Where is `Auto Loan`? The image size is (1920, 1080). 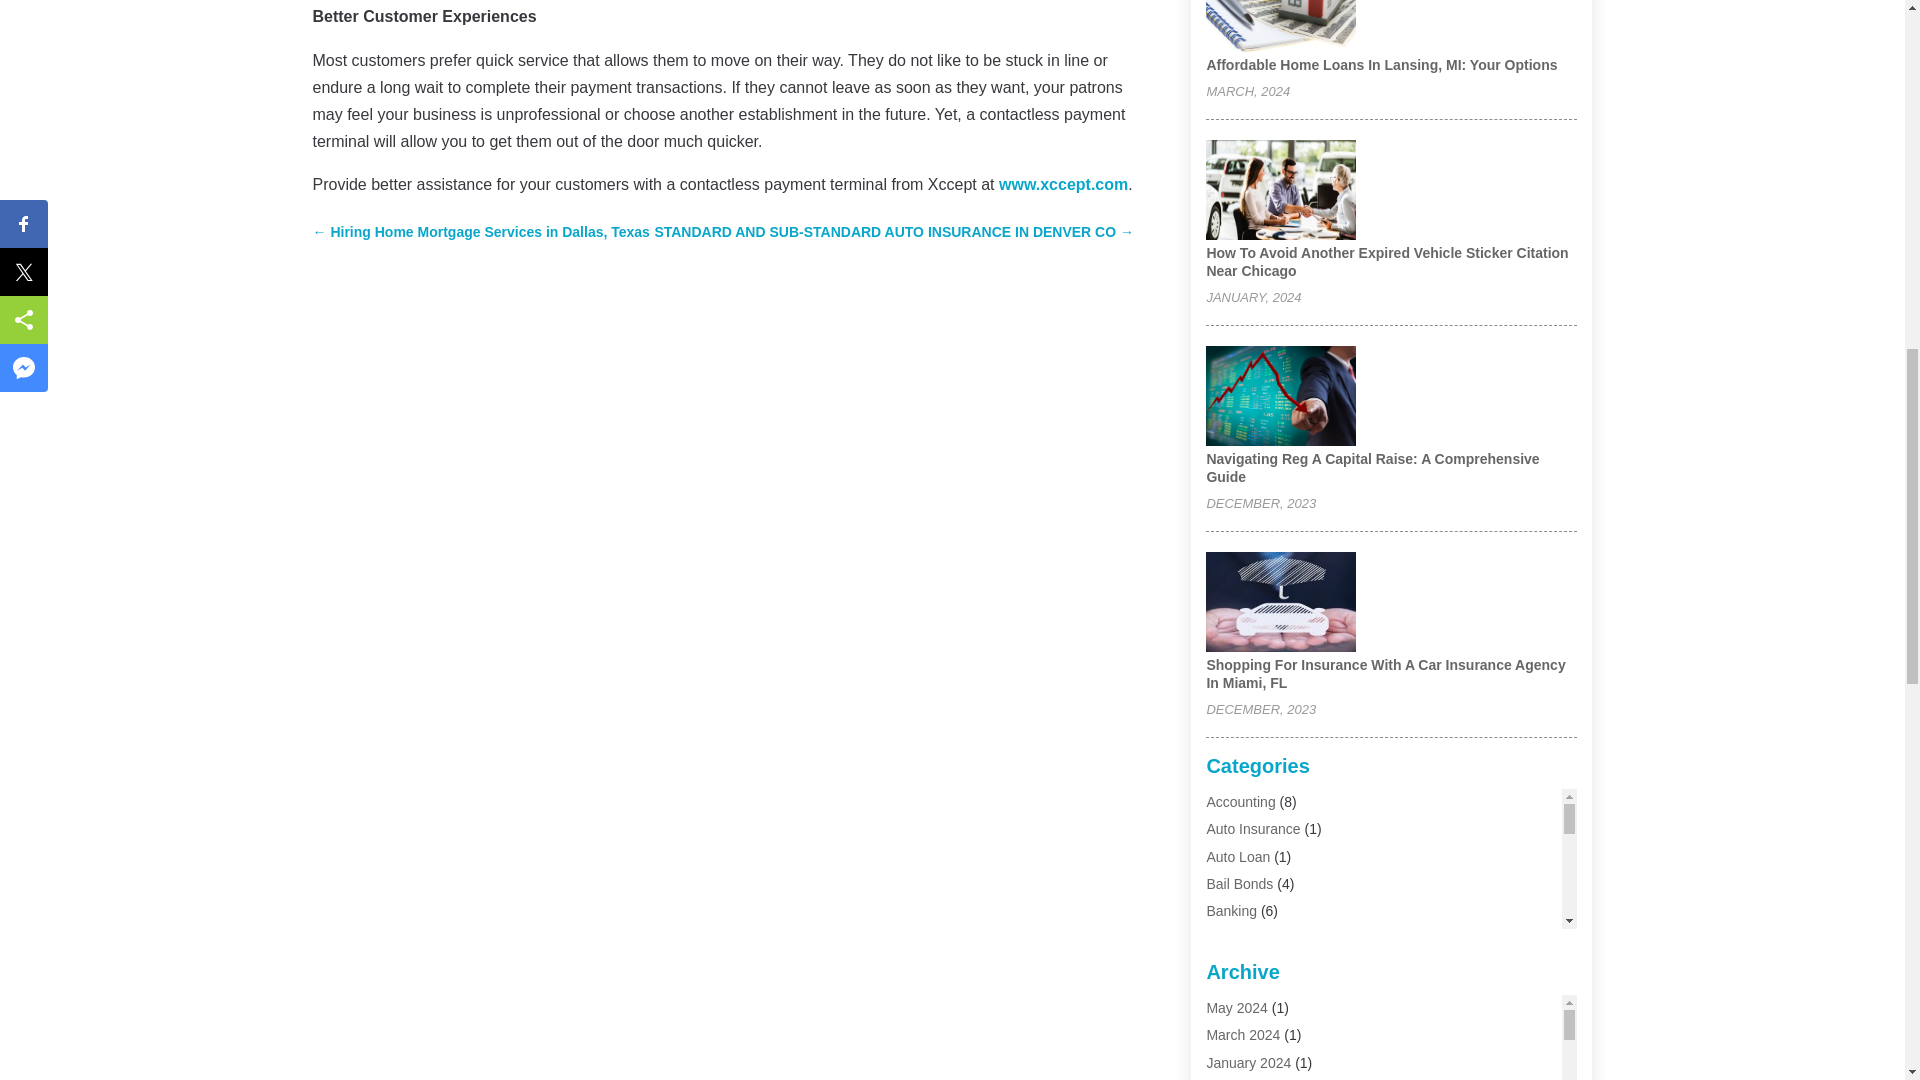
Auto Loan is located at coordinates (1237, 856).